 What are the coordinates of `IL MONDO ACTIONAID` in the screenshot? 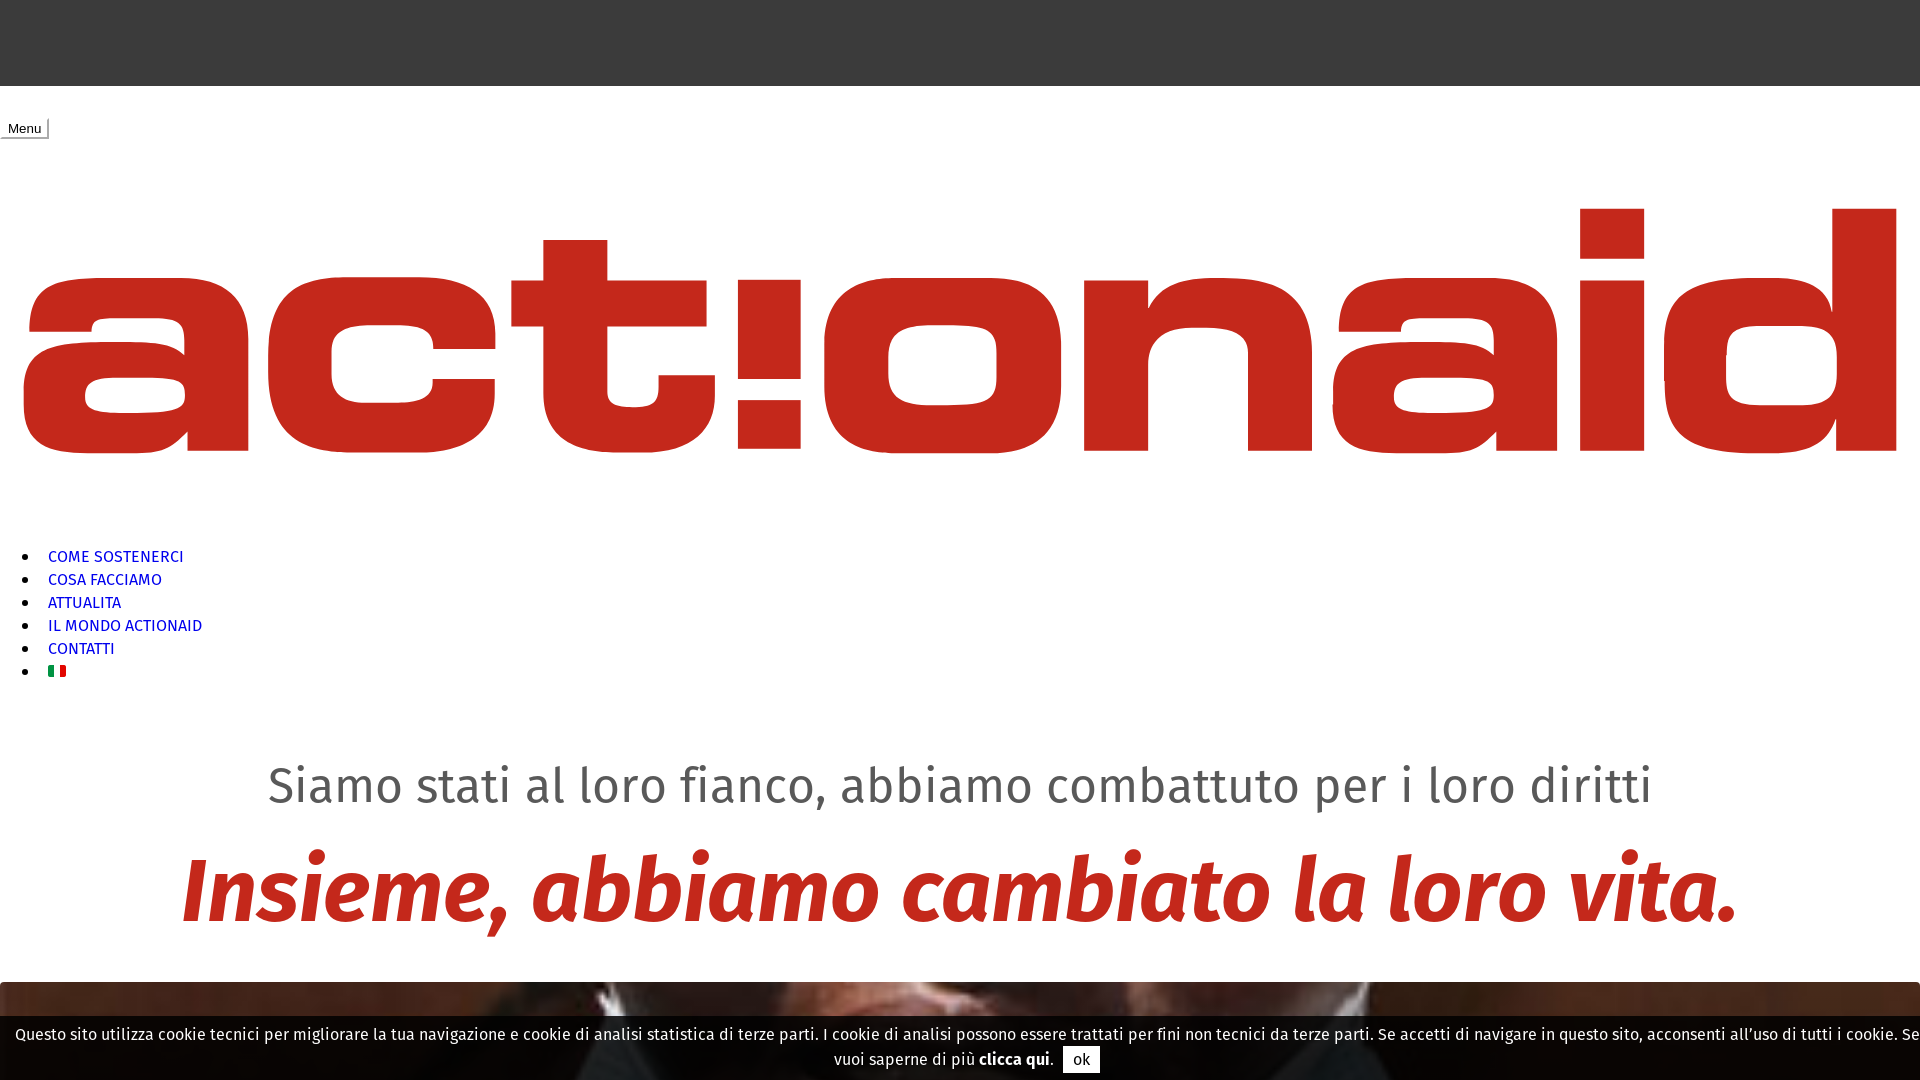 It's located at (125, 626).